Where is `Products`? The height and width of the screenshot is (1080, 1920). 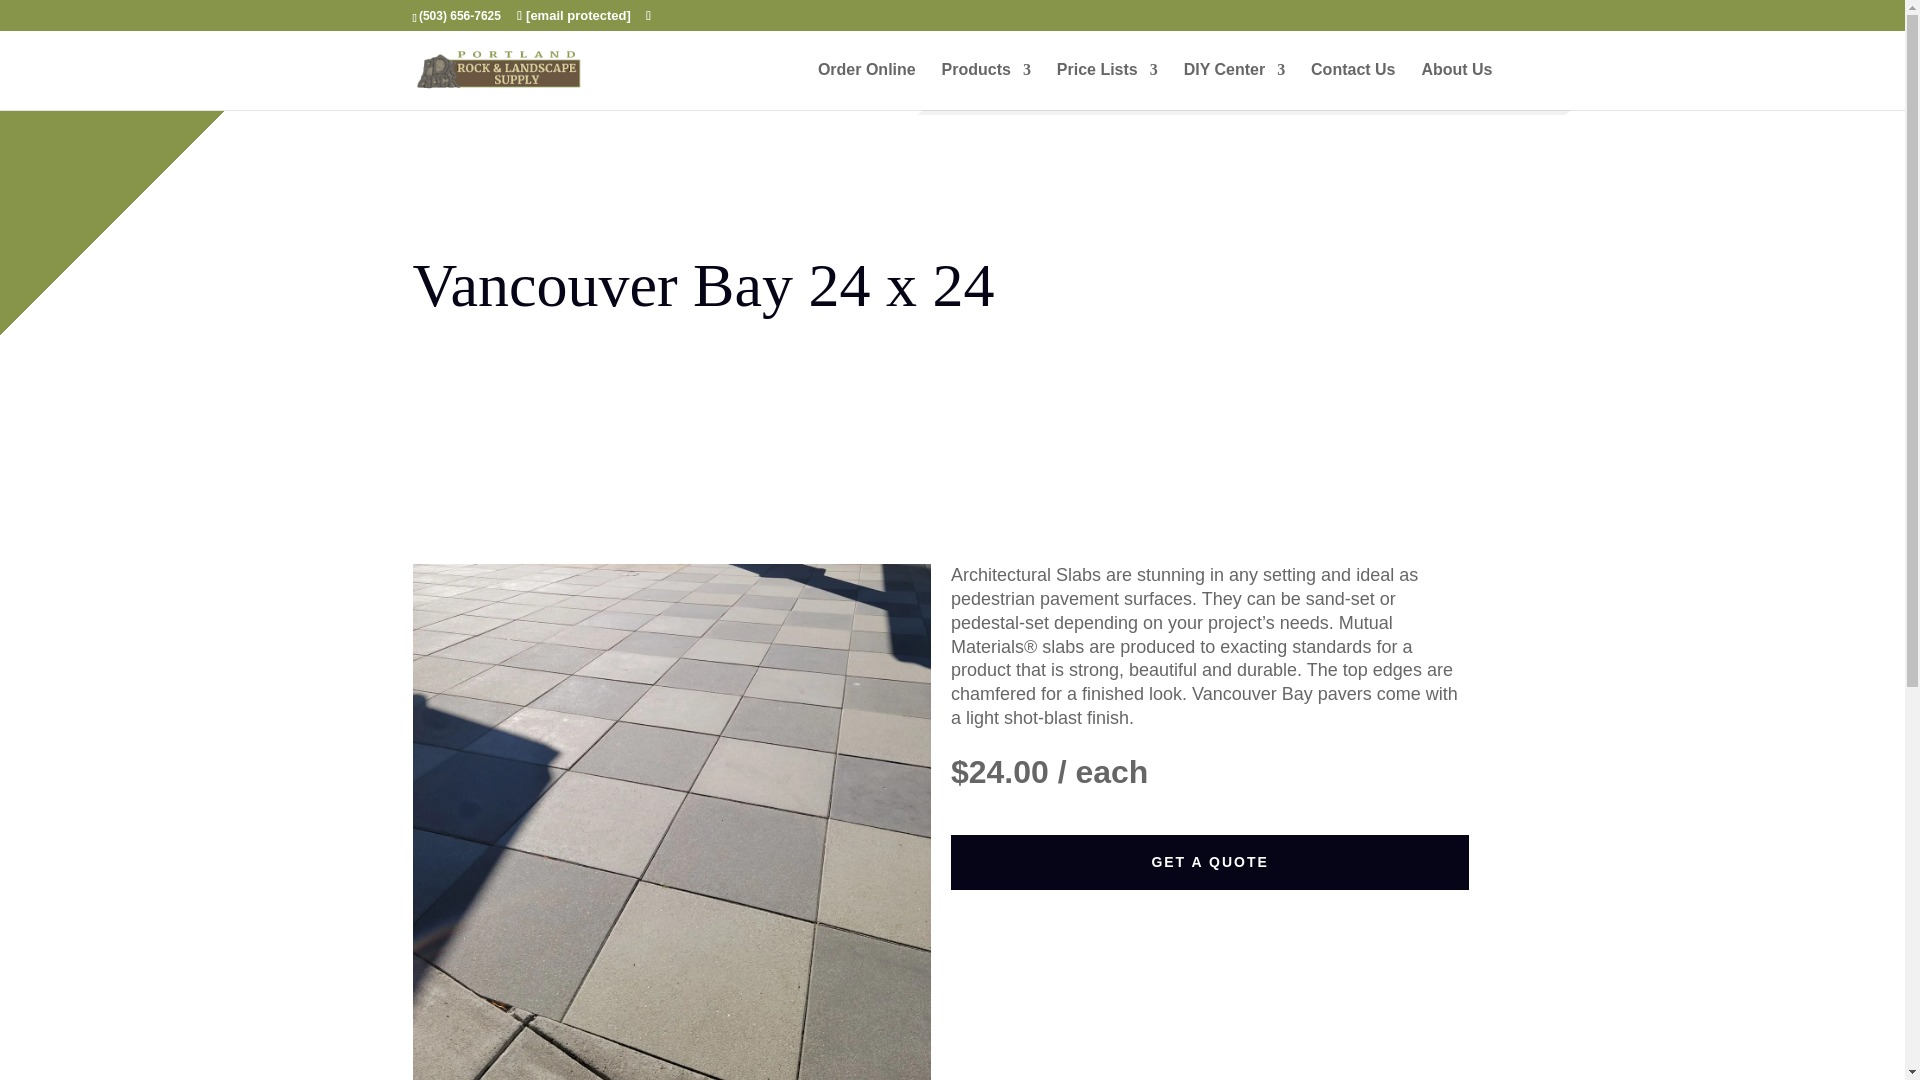
Products is located at coordinates (986, 86).